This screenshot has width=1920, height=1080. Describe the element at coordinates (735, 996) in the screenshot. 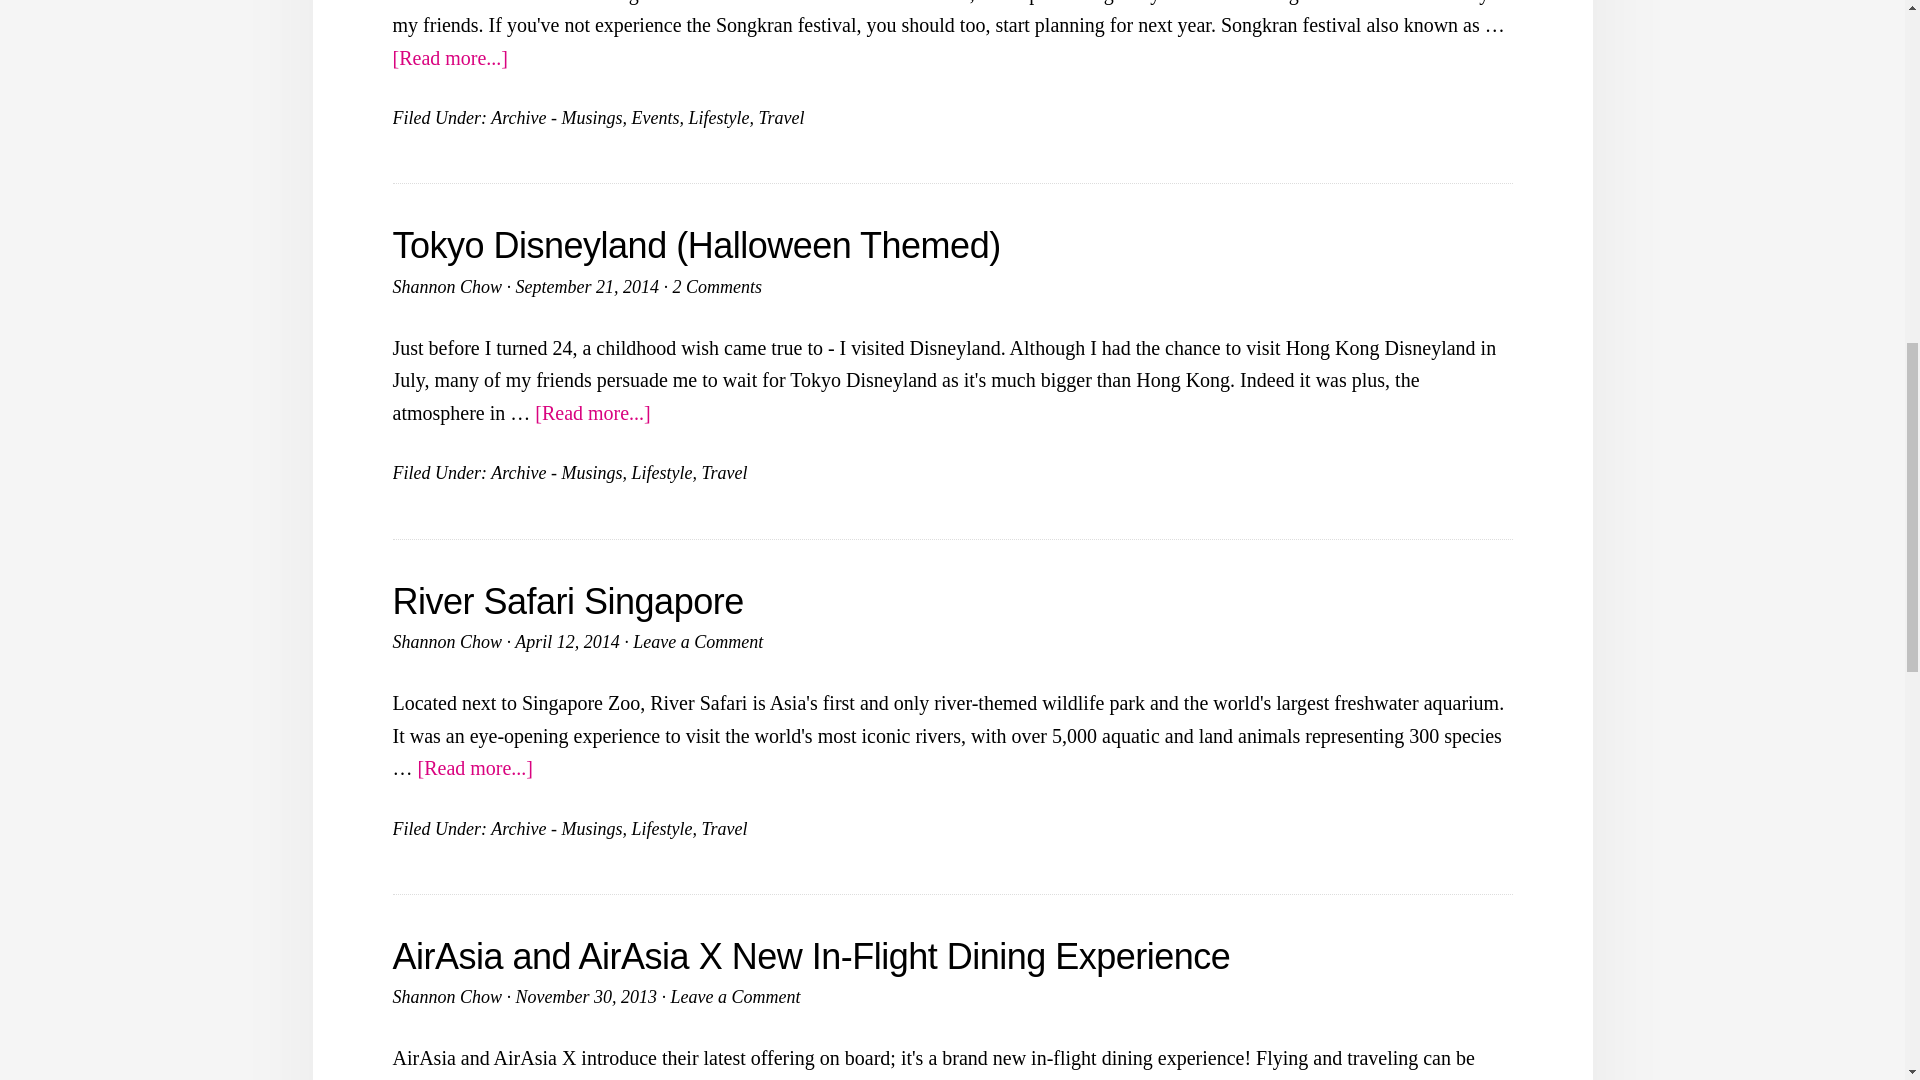

I see `Leave a Comment` at that location.